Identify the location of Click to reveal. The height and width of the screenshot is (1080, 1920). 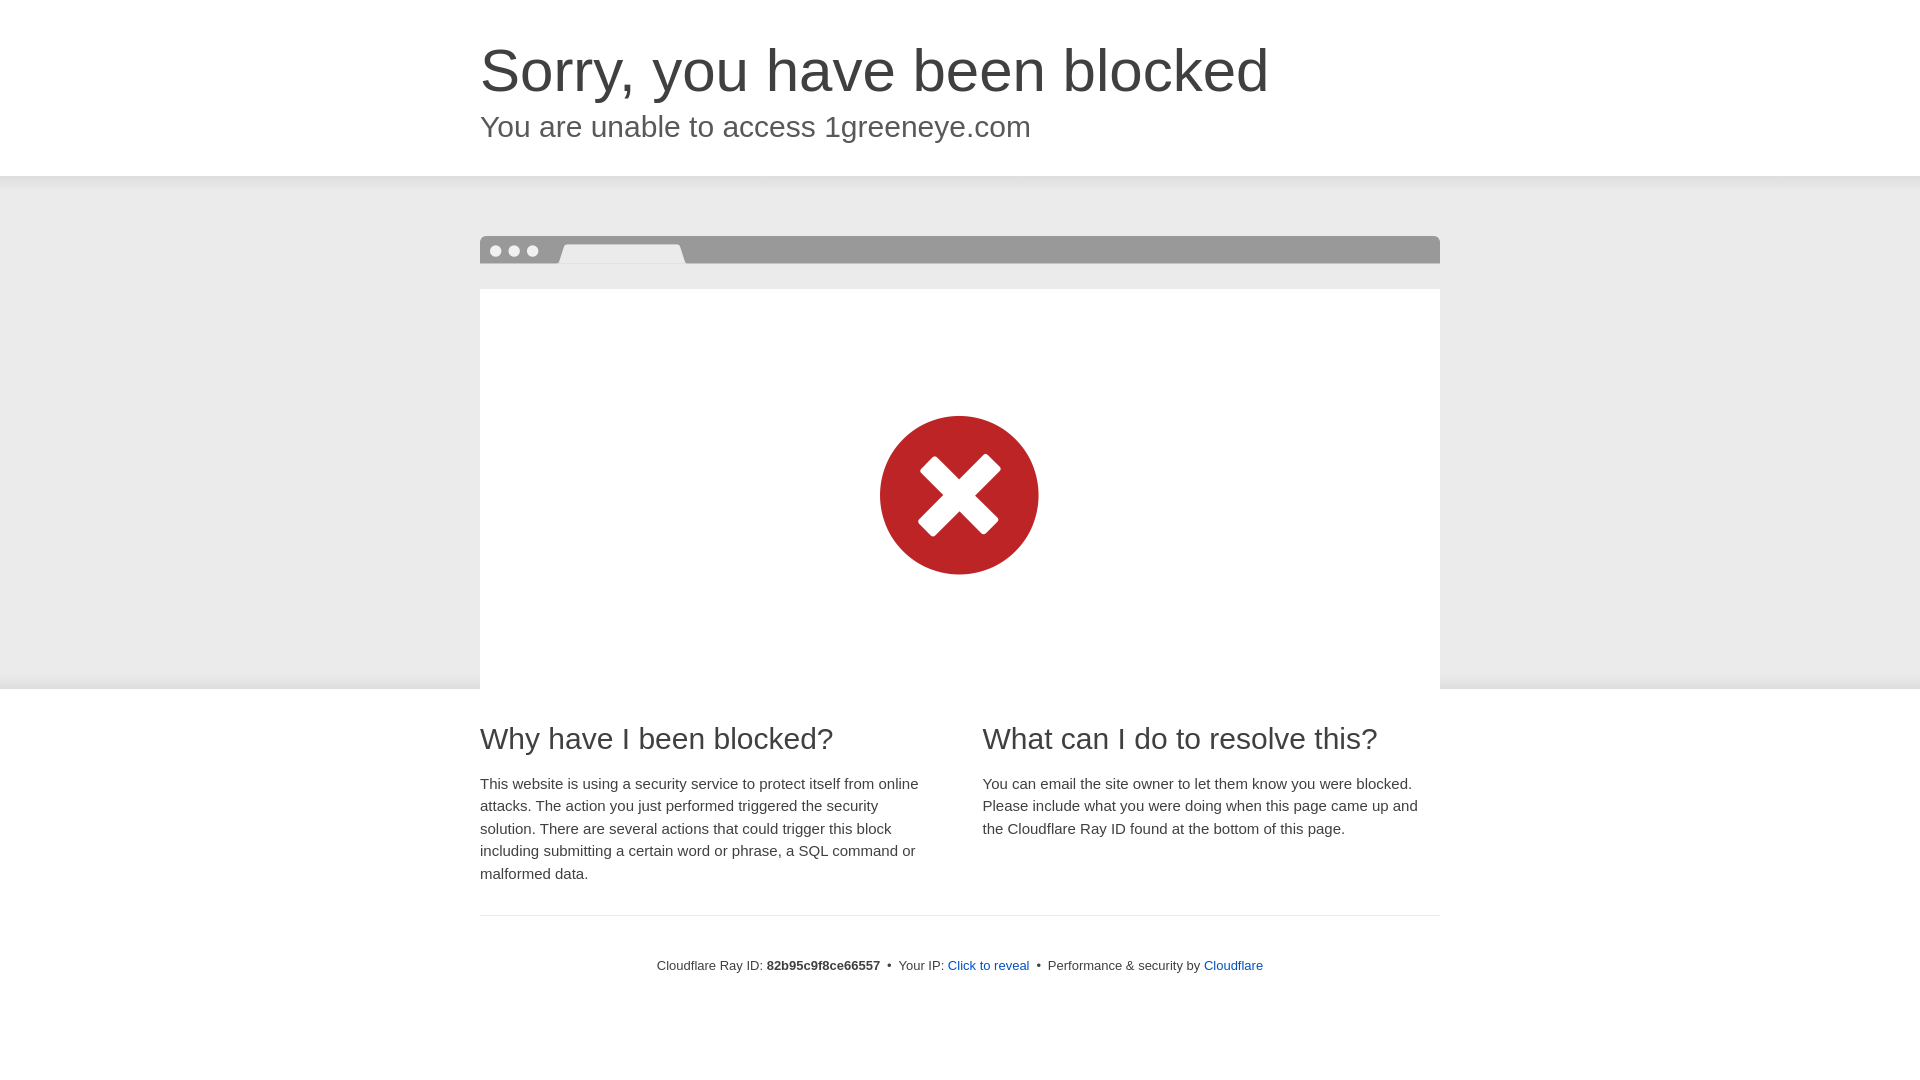
(989, 966).